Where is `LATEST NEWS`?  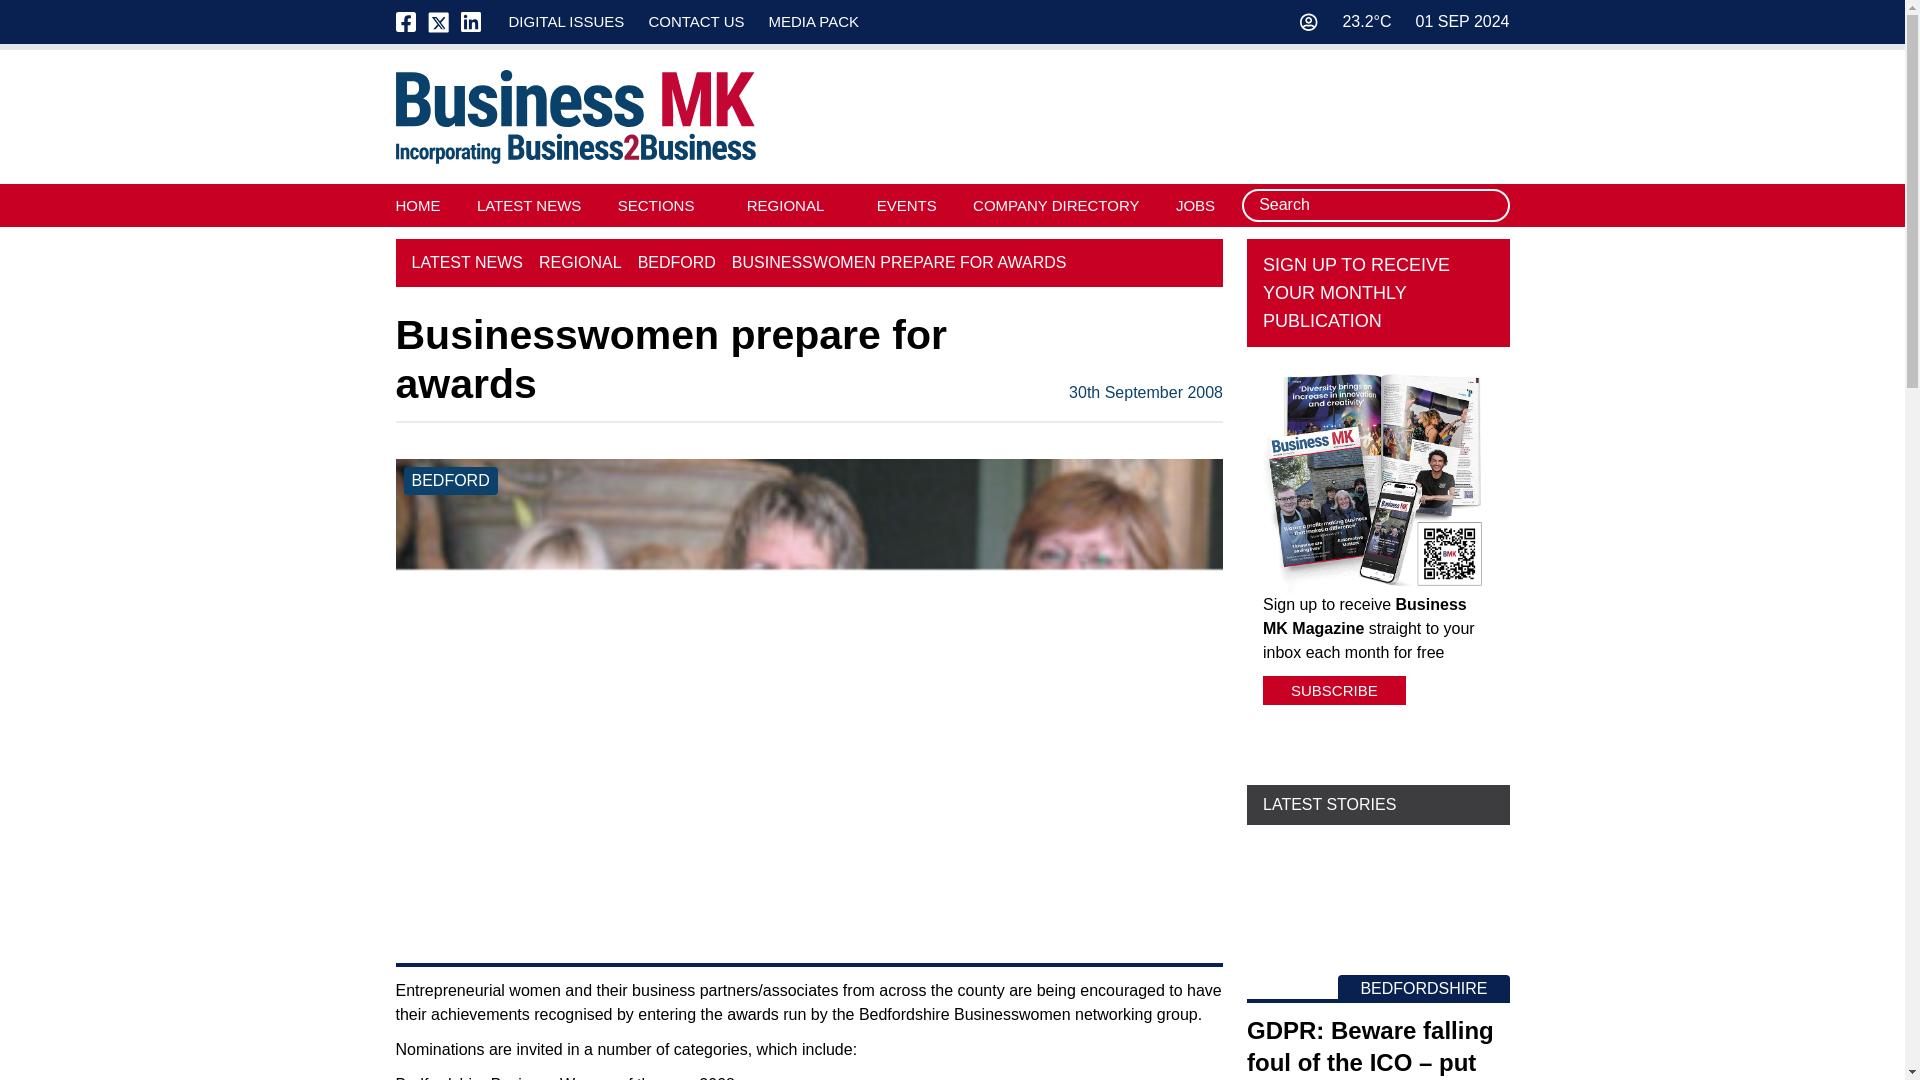
LATEST NEWS is located at coordinates (528, 204).